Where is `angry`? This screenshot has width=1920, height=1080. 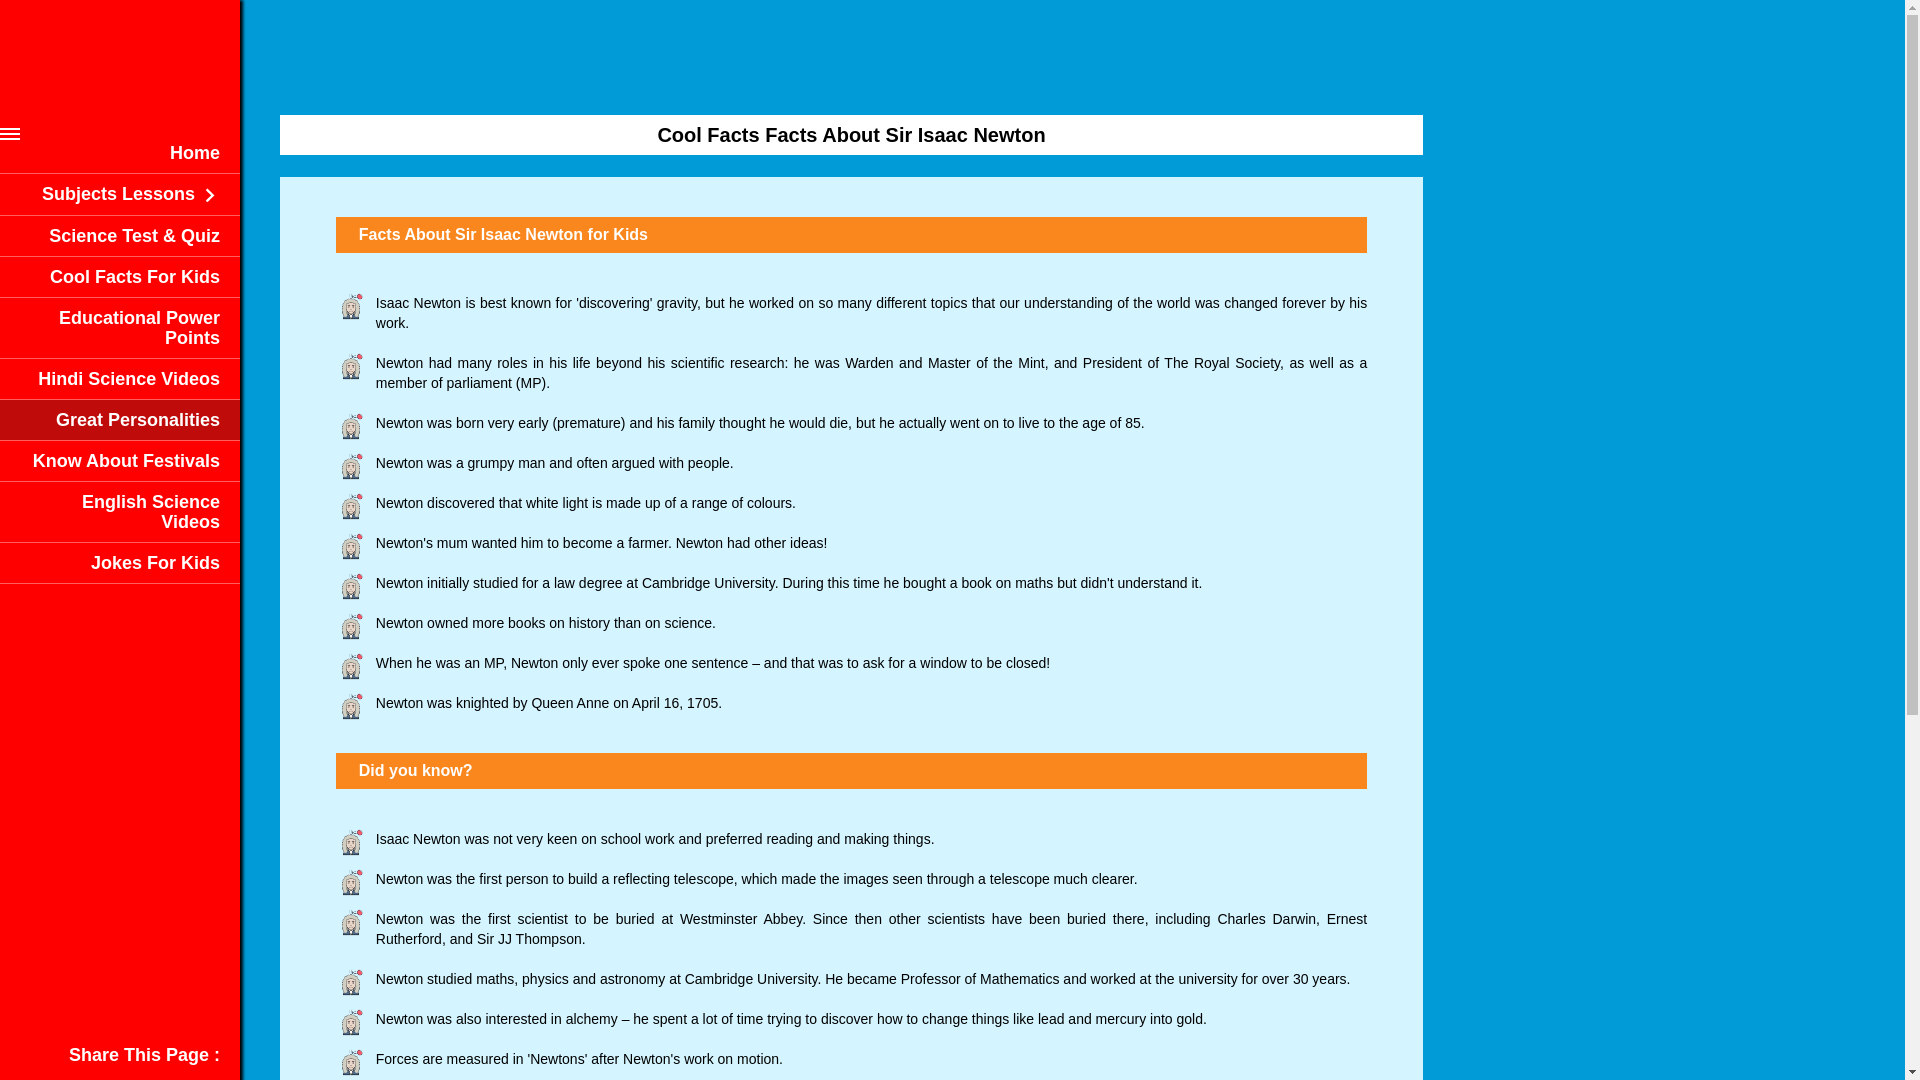
angry is located at coordinates (351, 984).